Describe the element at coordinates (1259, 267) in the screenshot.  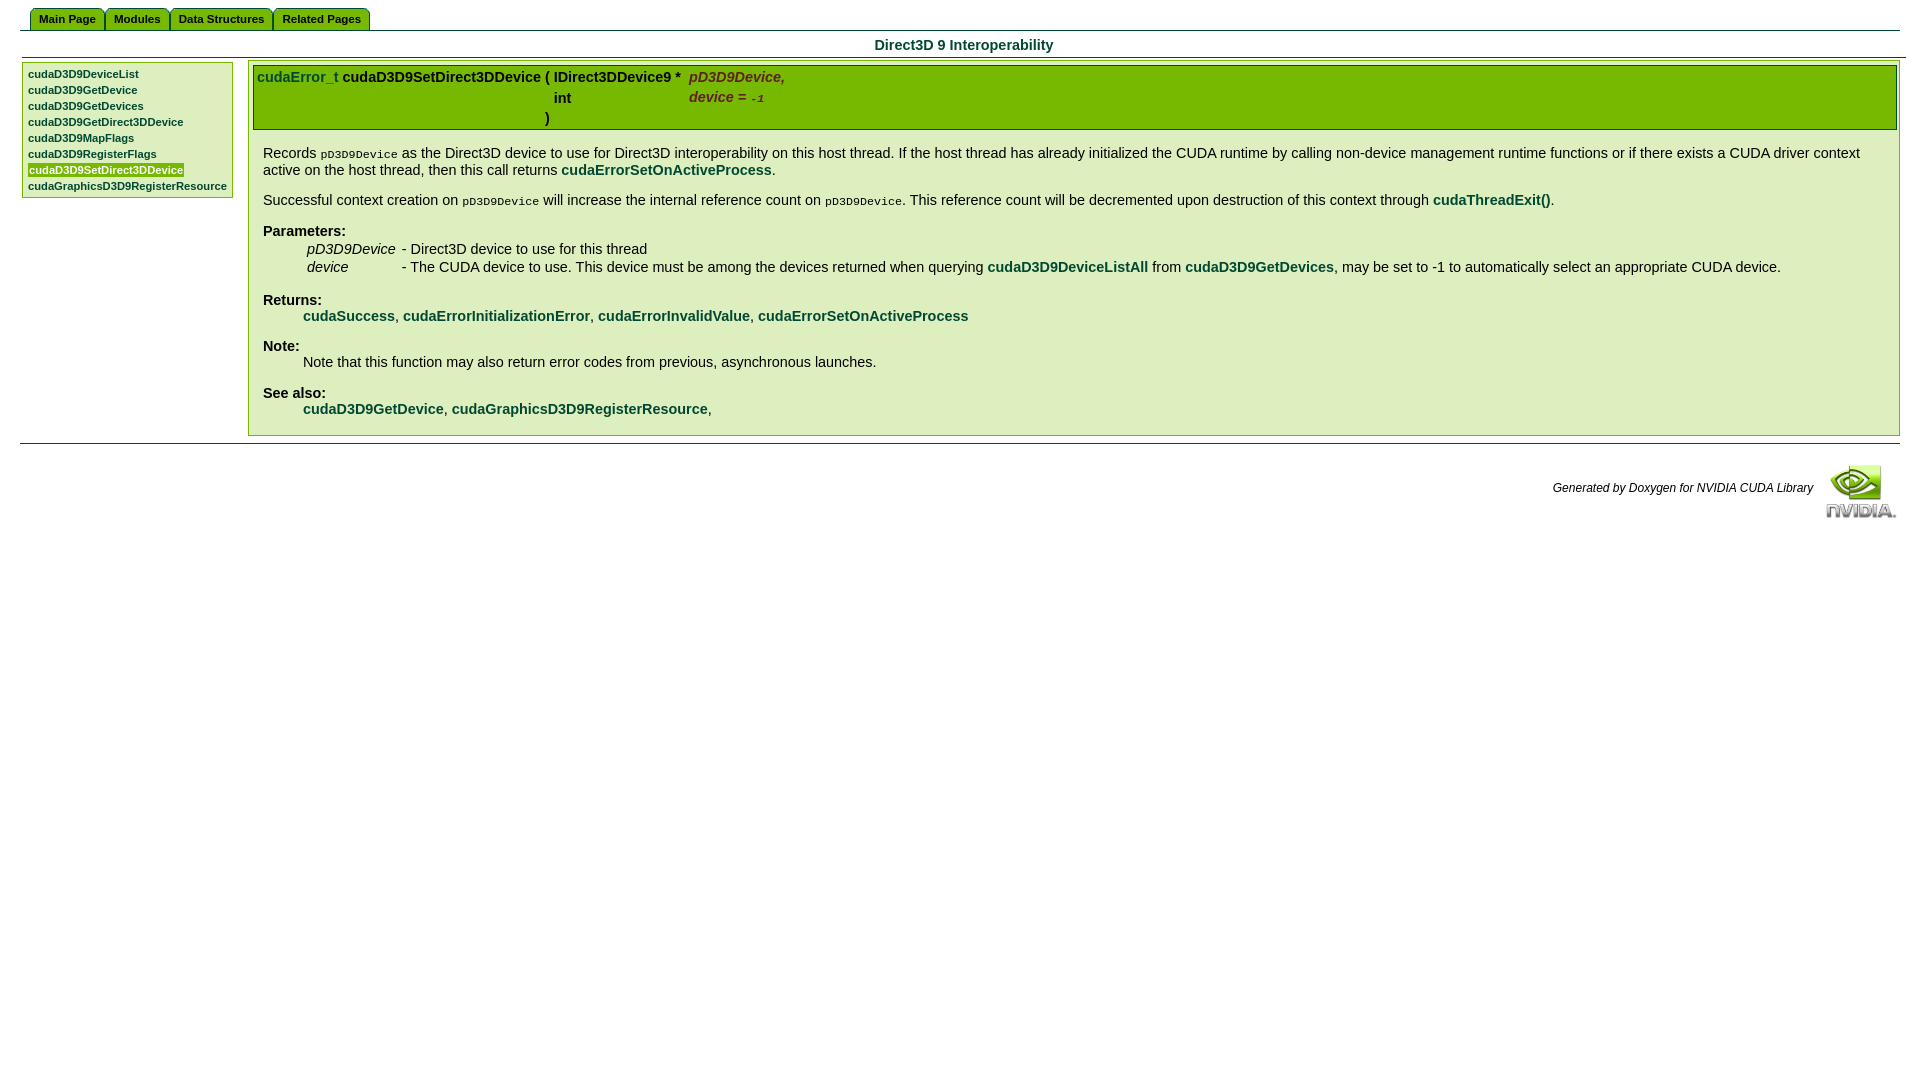
I see `cudaD3D9GetDevices` at that location.